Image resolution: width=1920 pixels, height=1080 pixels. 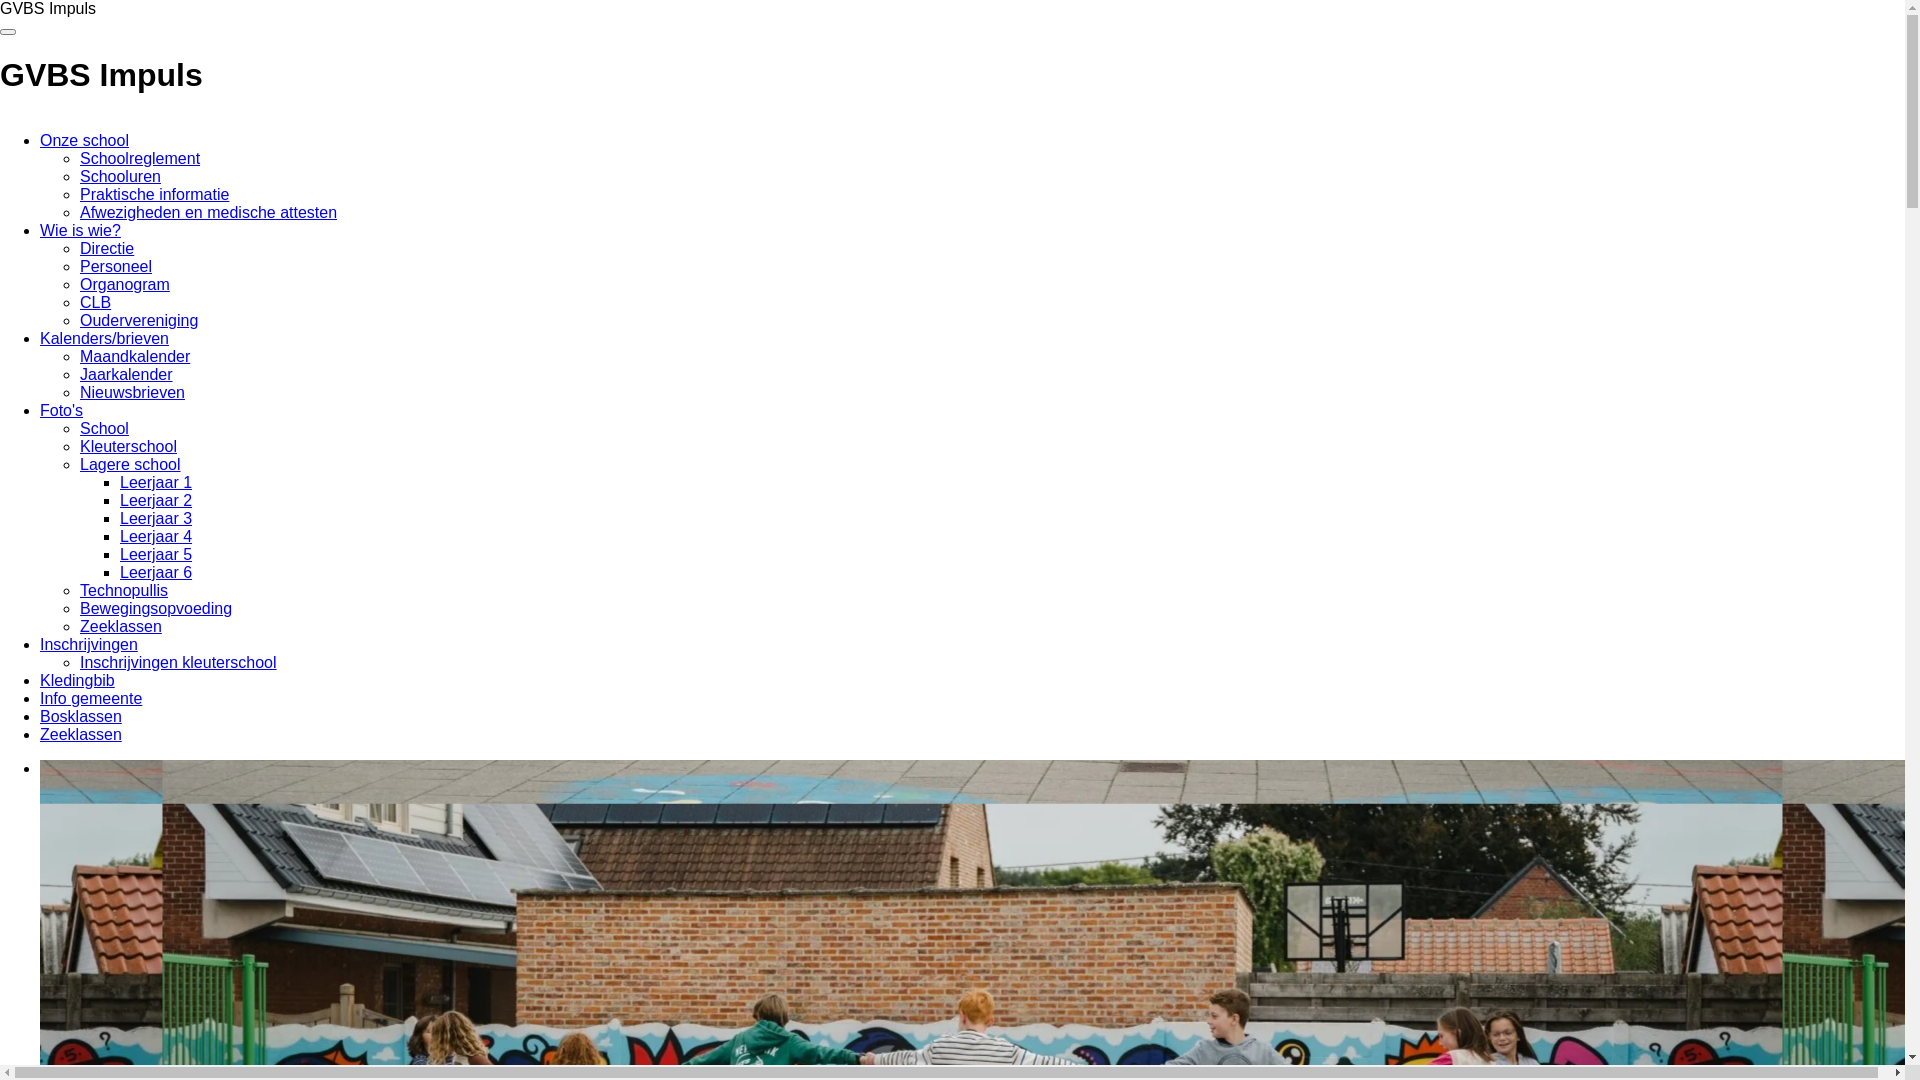 What do you see at coordinates (116, 266) in the screenshot?
I see `Personeel` at bounding box center [116, 266].